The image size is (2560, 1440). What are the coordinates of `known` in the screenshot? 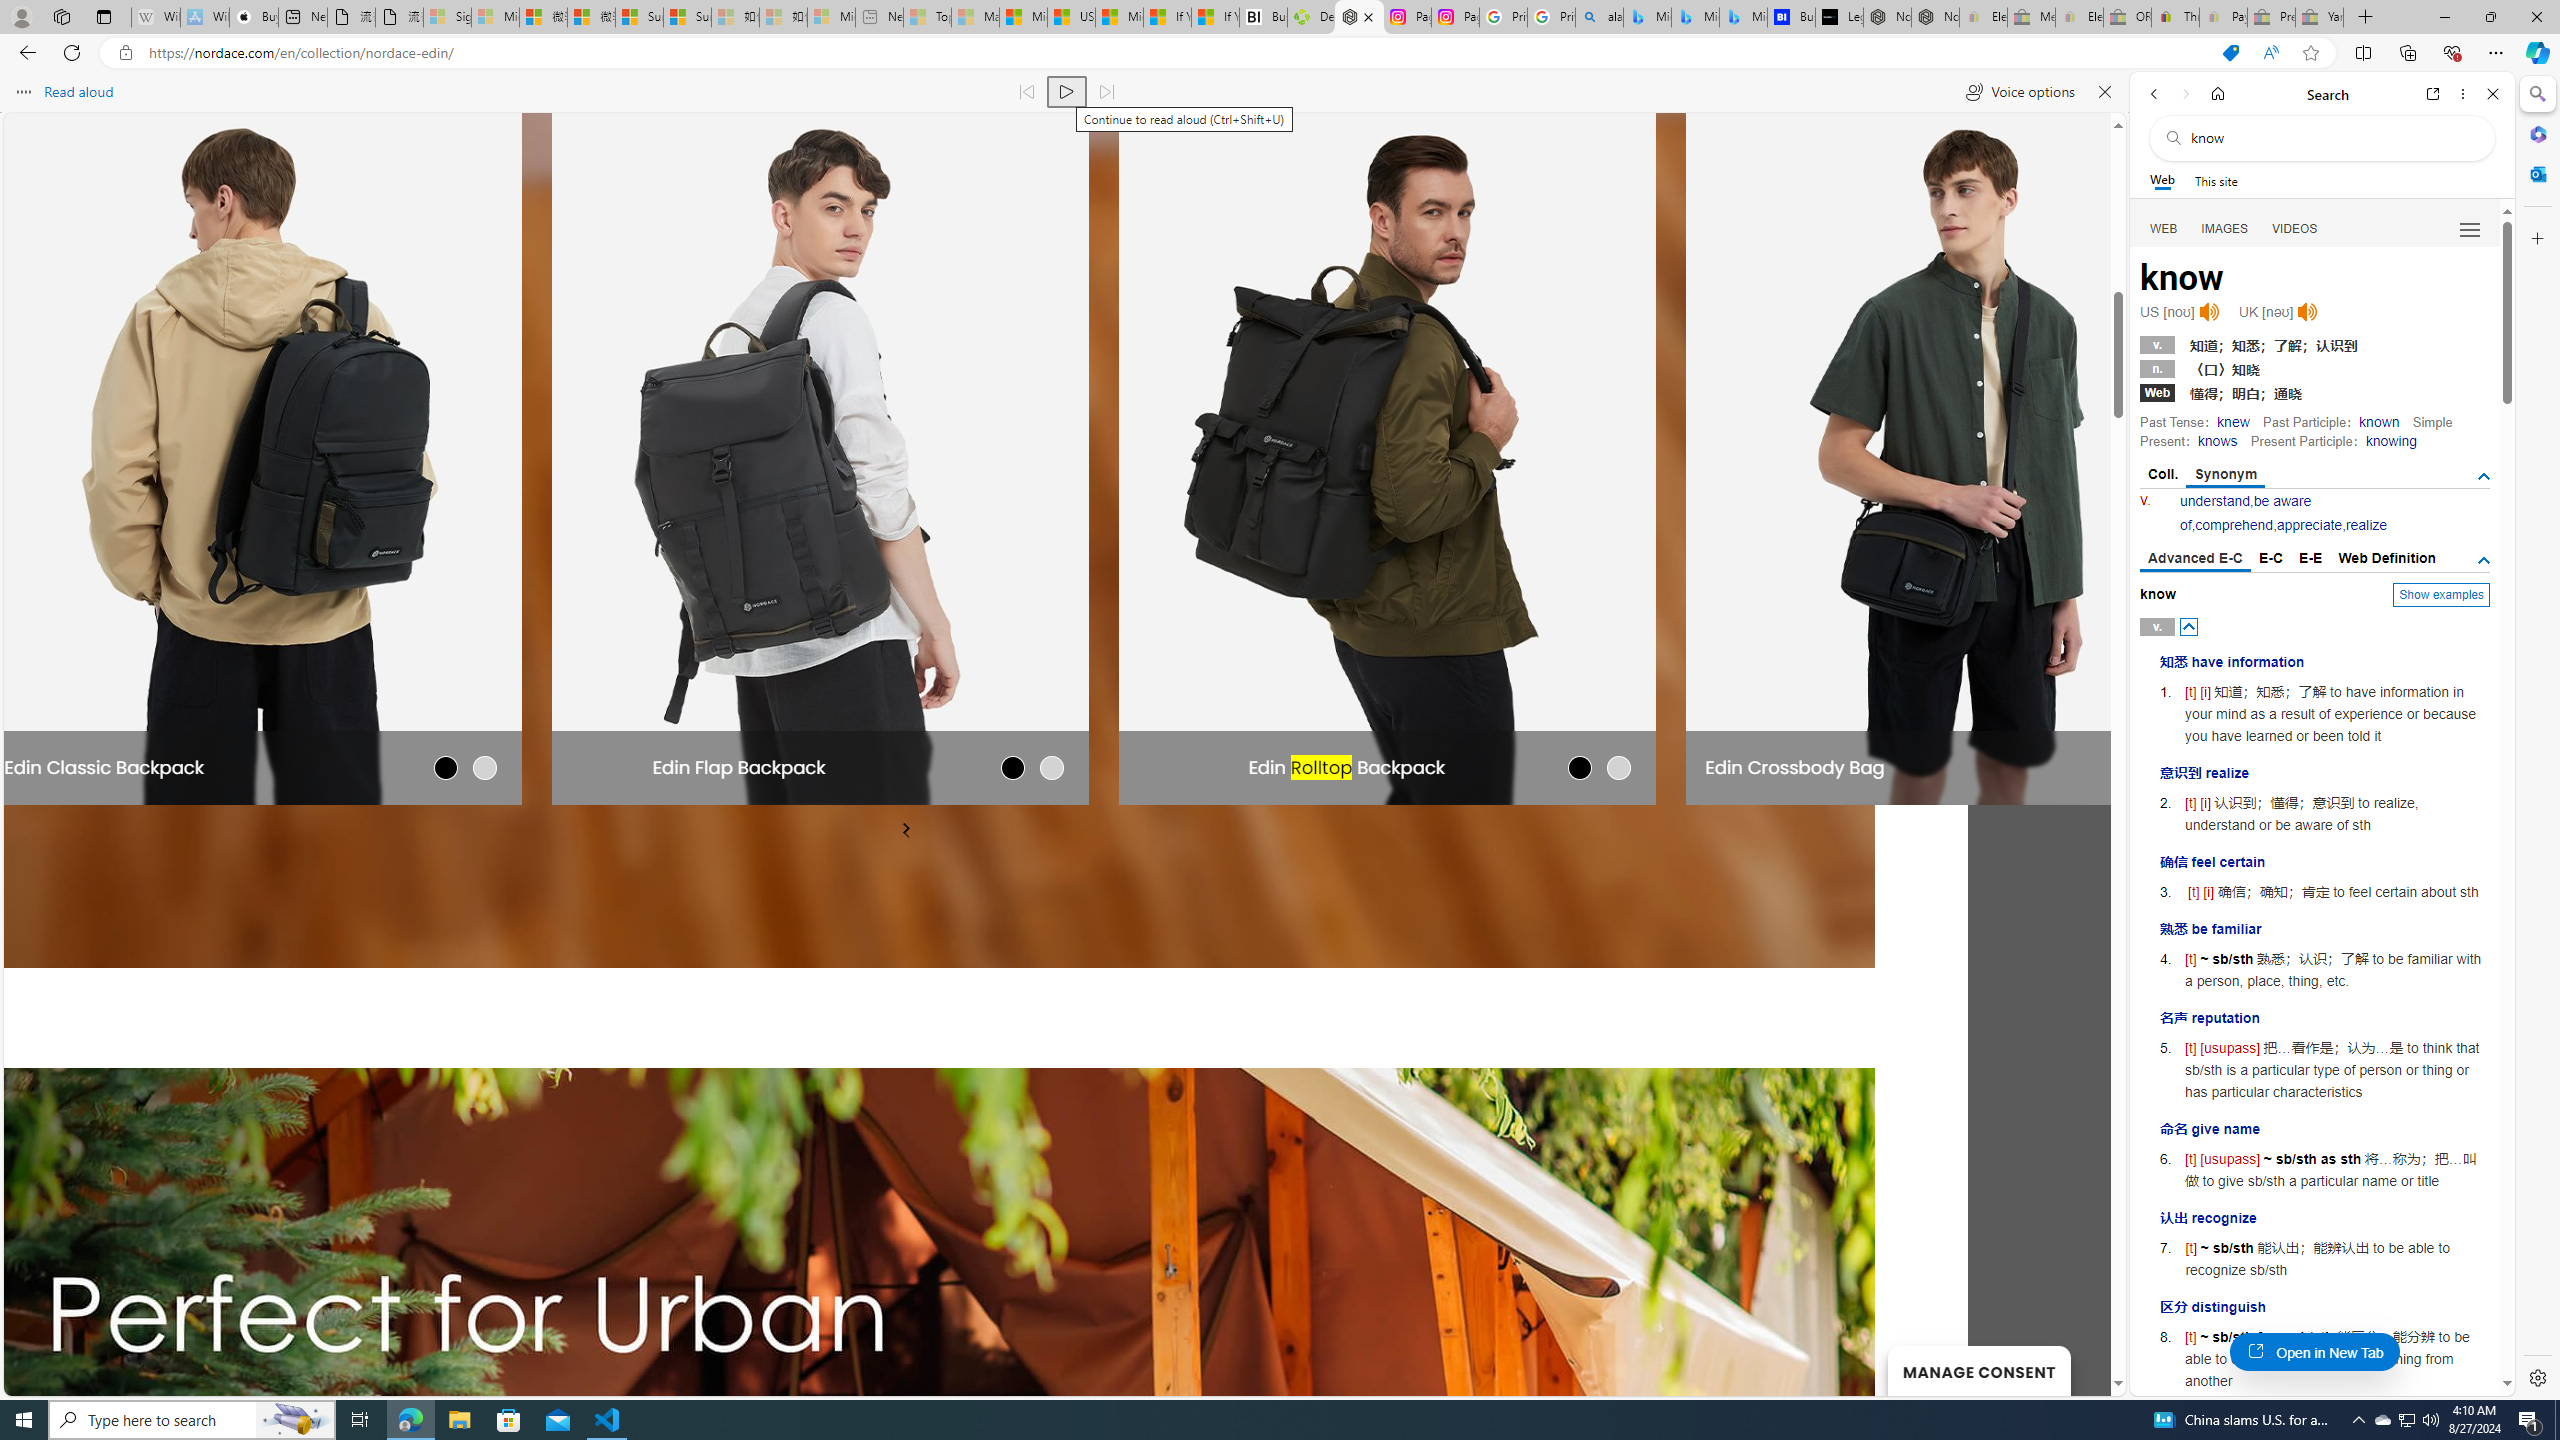 It's located at (2379, 422).